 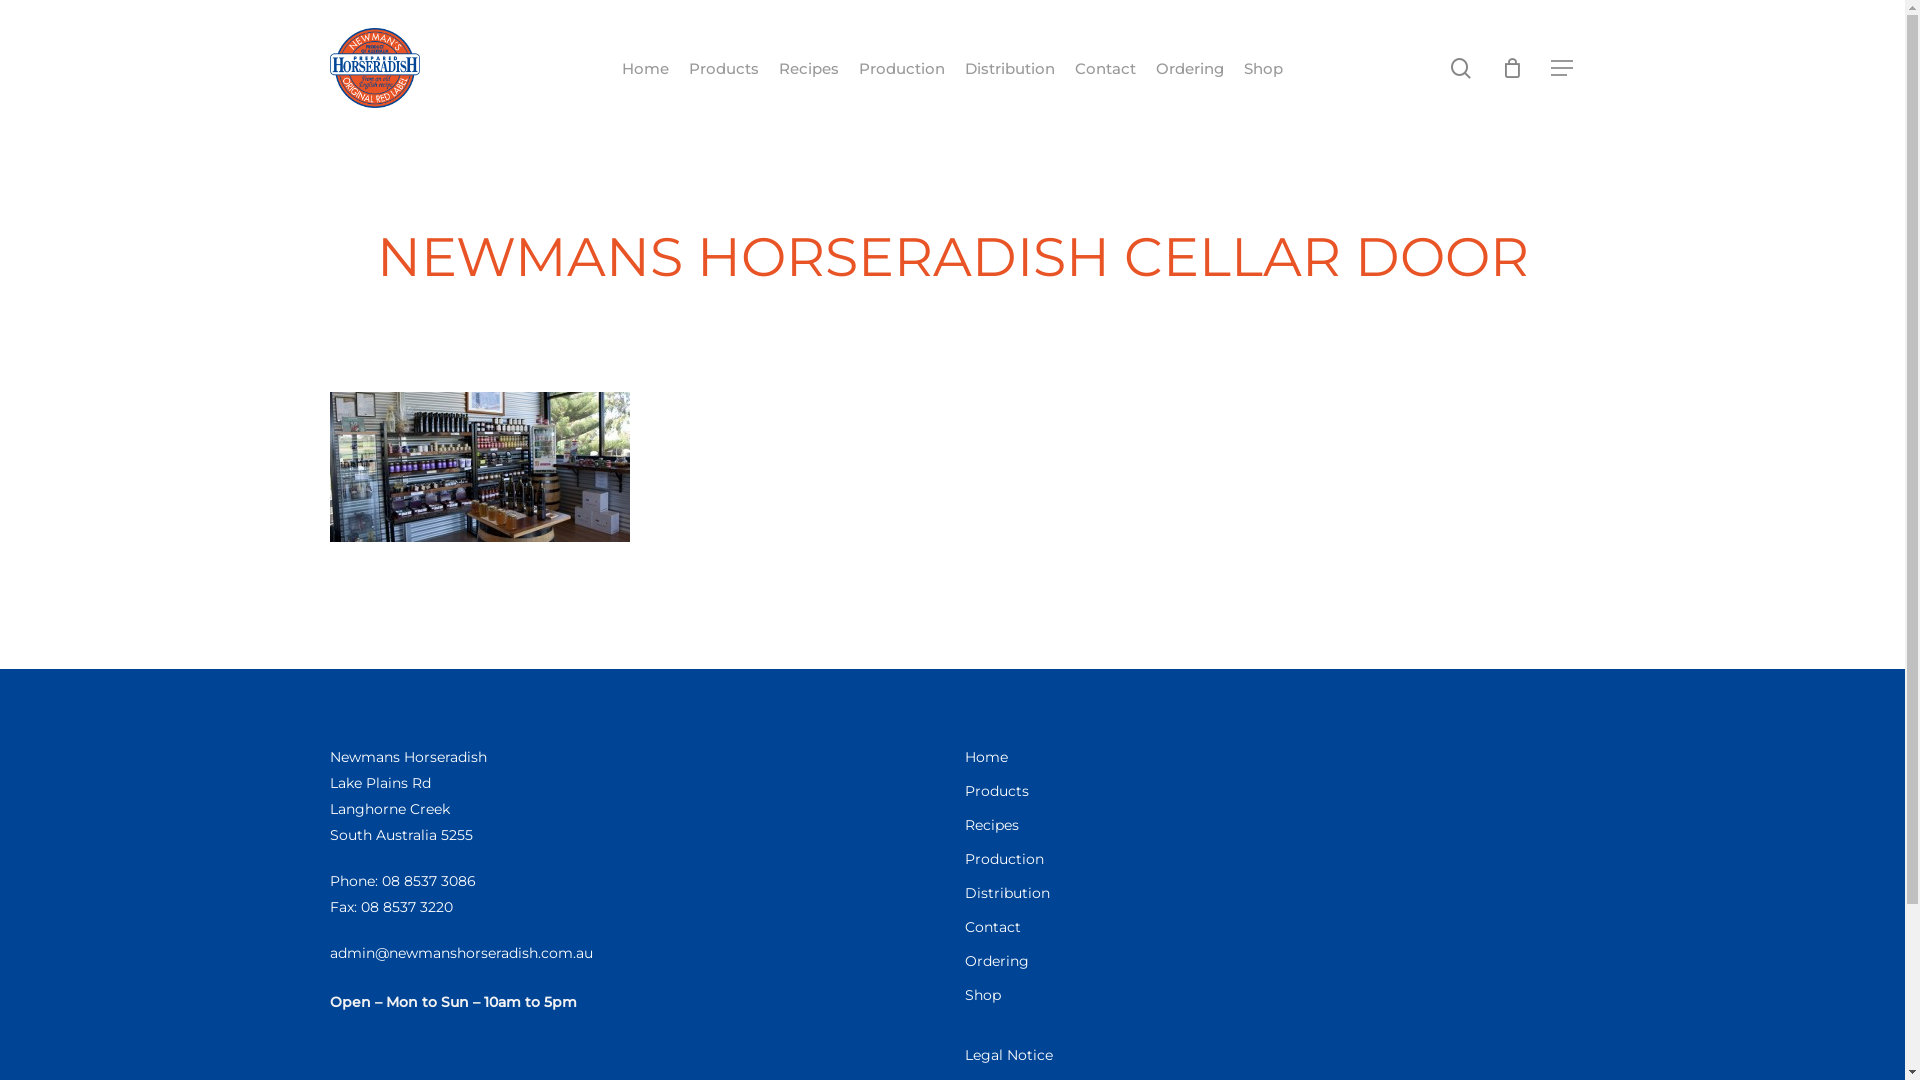 I want to click on Production, so click(x=902, y=68).